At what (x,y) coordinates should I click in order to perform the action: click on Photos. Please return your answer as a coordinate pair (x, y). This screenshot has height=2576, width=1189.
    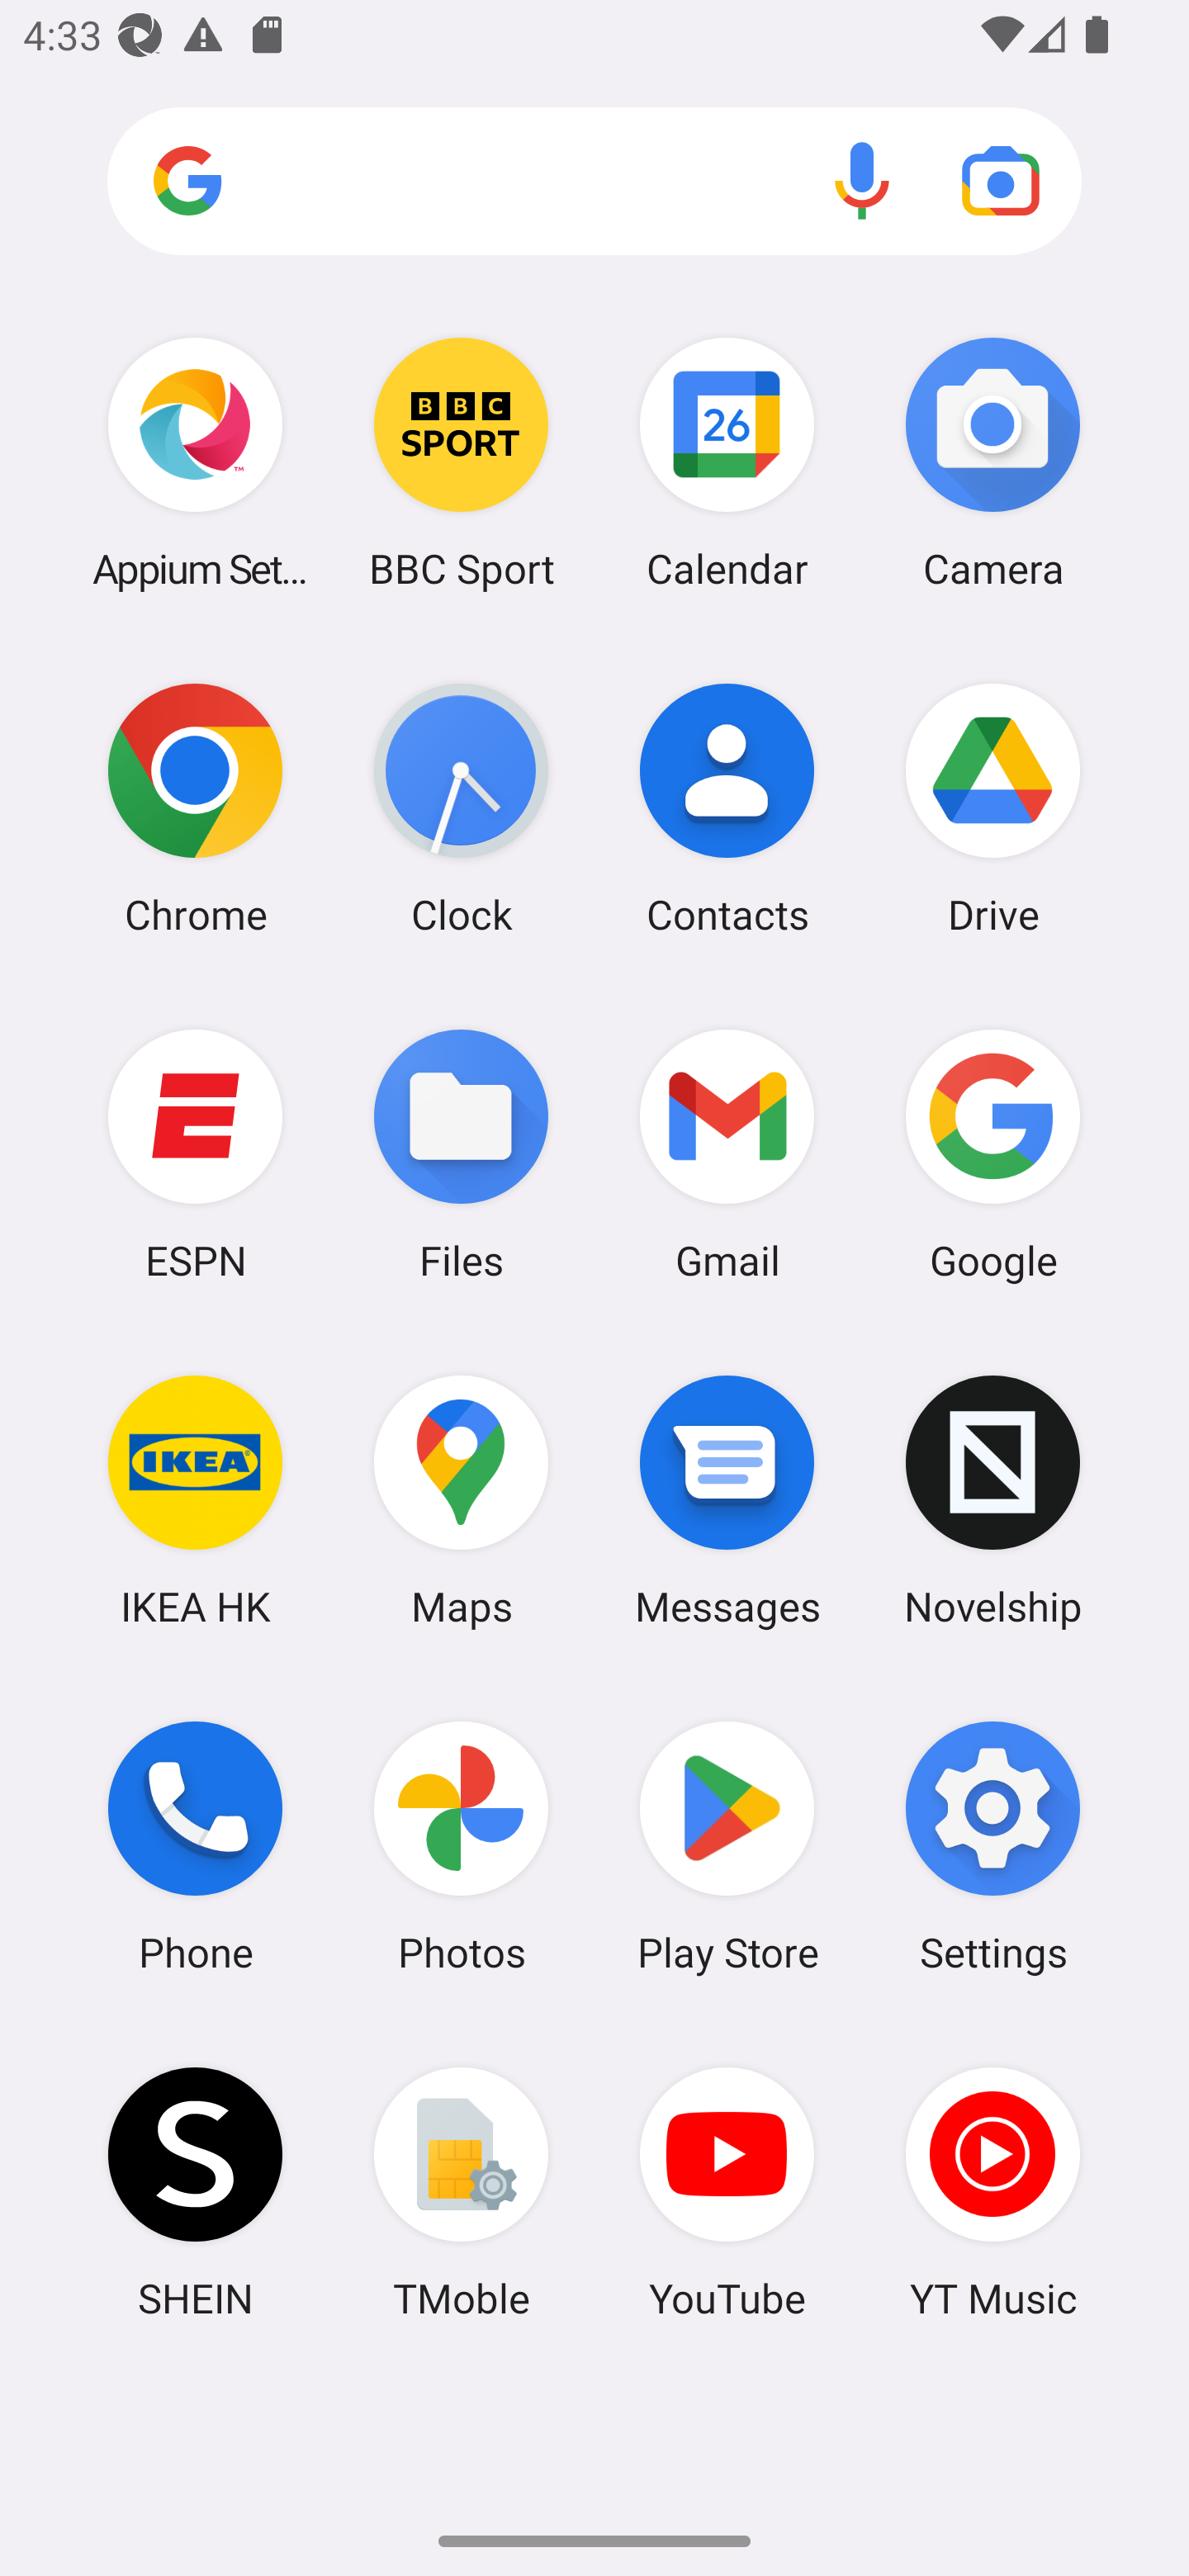
    Looking at the image, I should click on (461, 1847).